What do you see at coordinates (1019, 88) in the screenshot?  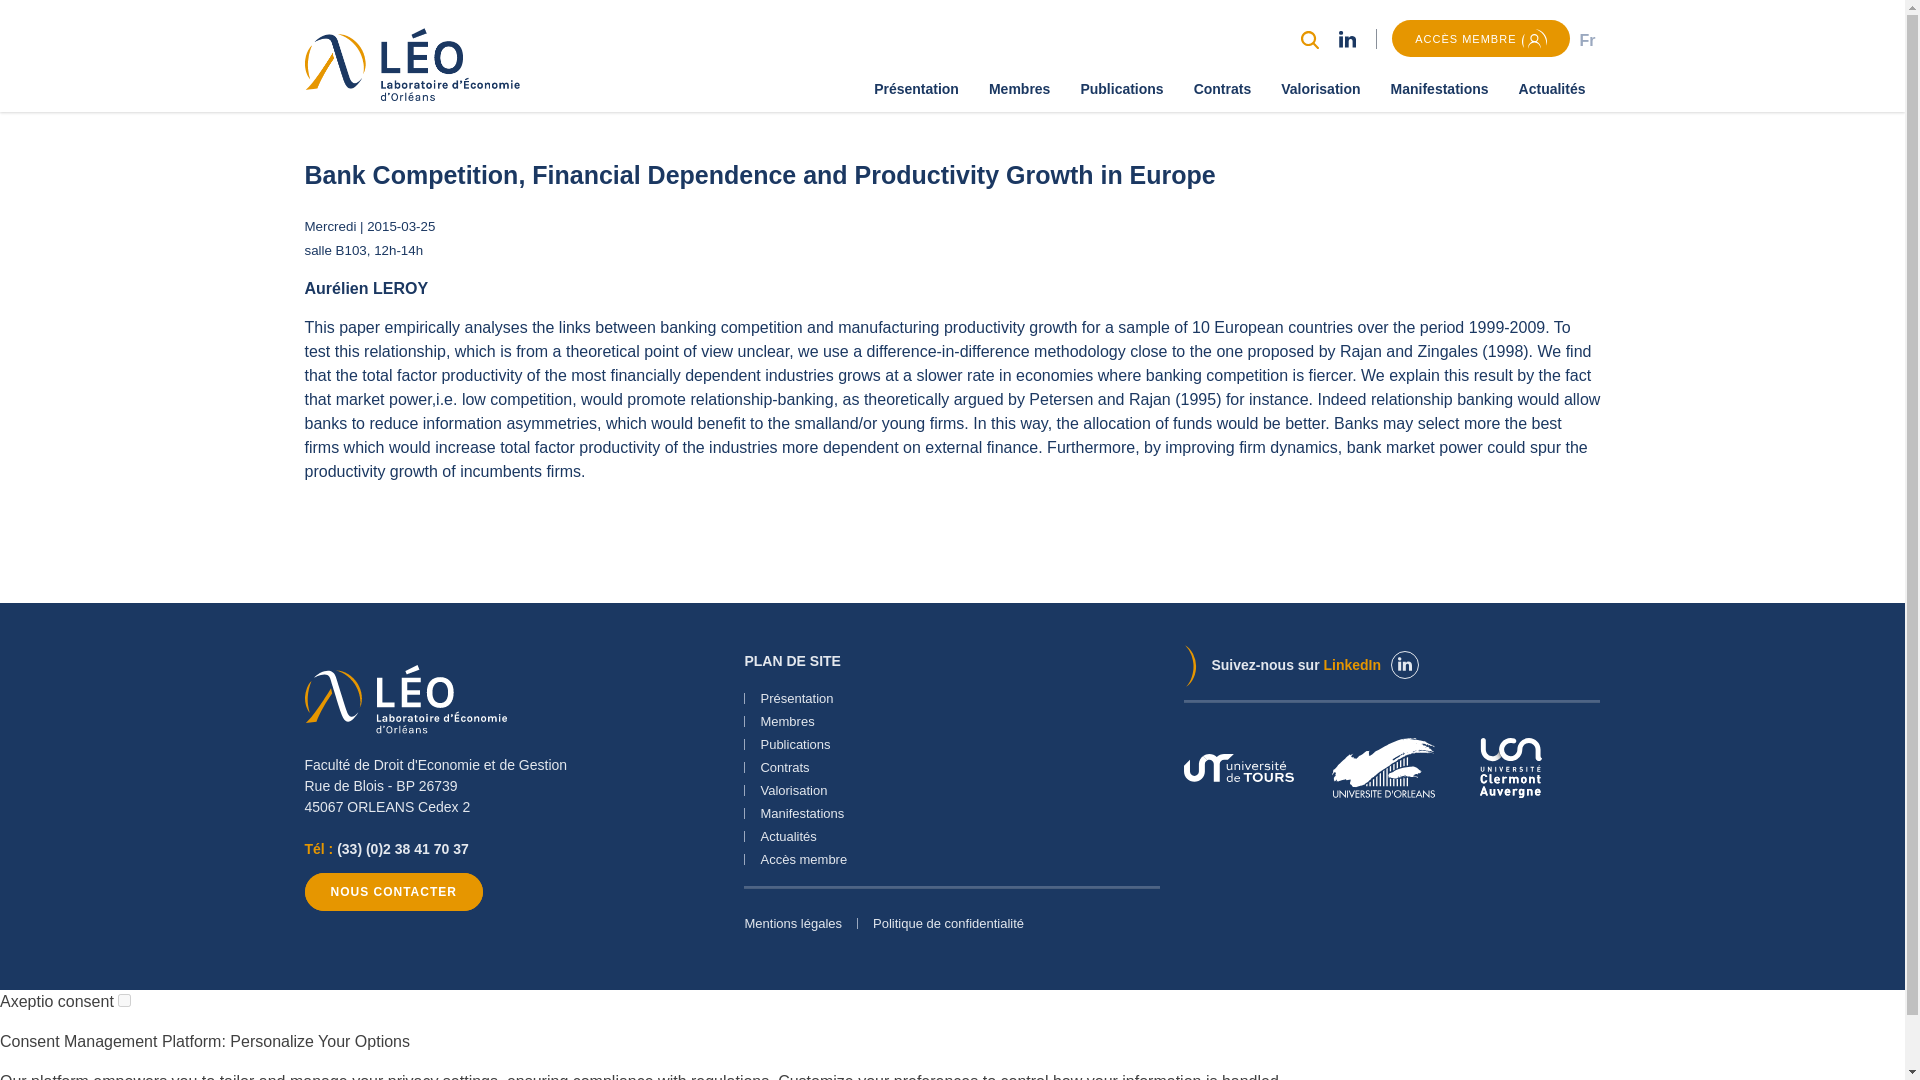 I see `Membres` at bounding box center [1019, 88].